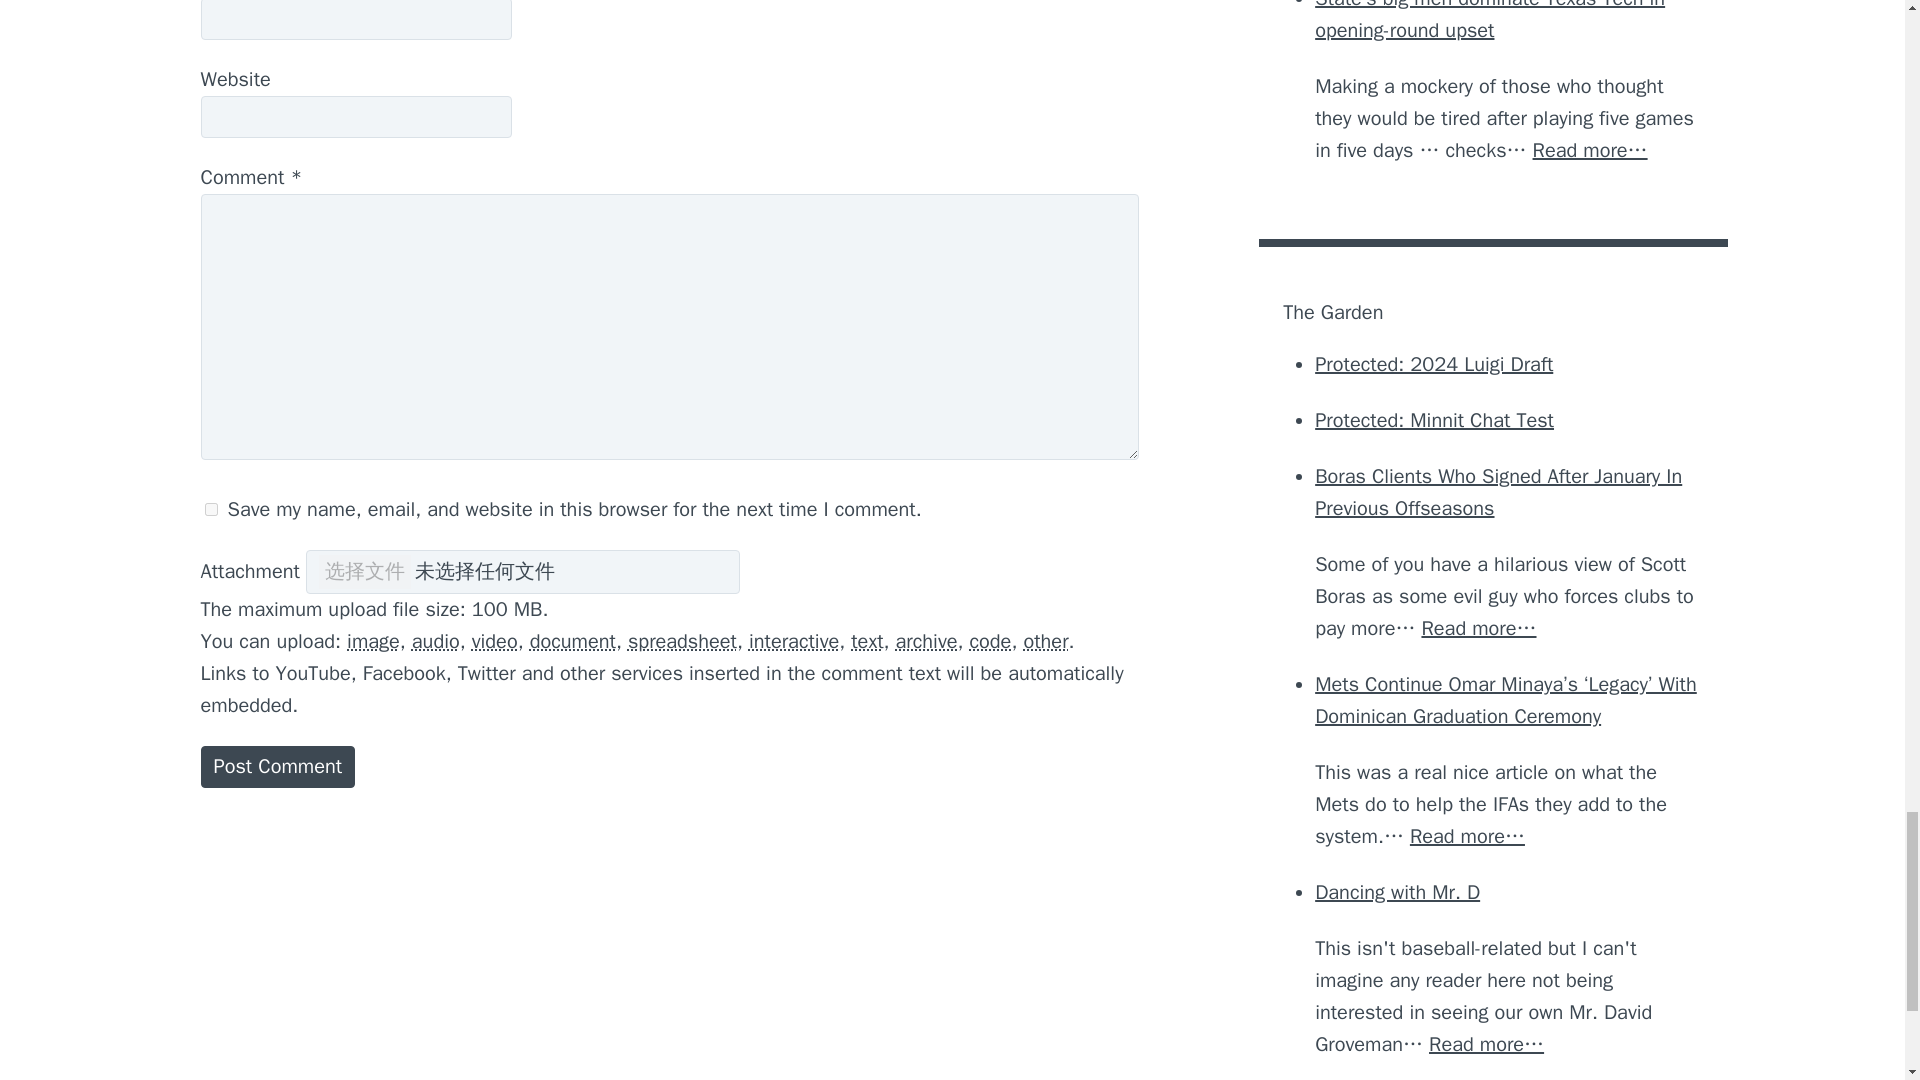 The height and width of the screenshot is (1080, 1920). I want to click on yes, so click(210, 510).